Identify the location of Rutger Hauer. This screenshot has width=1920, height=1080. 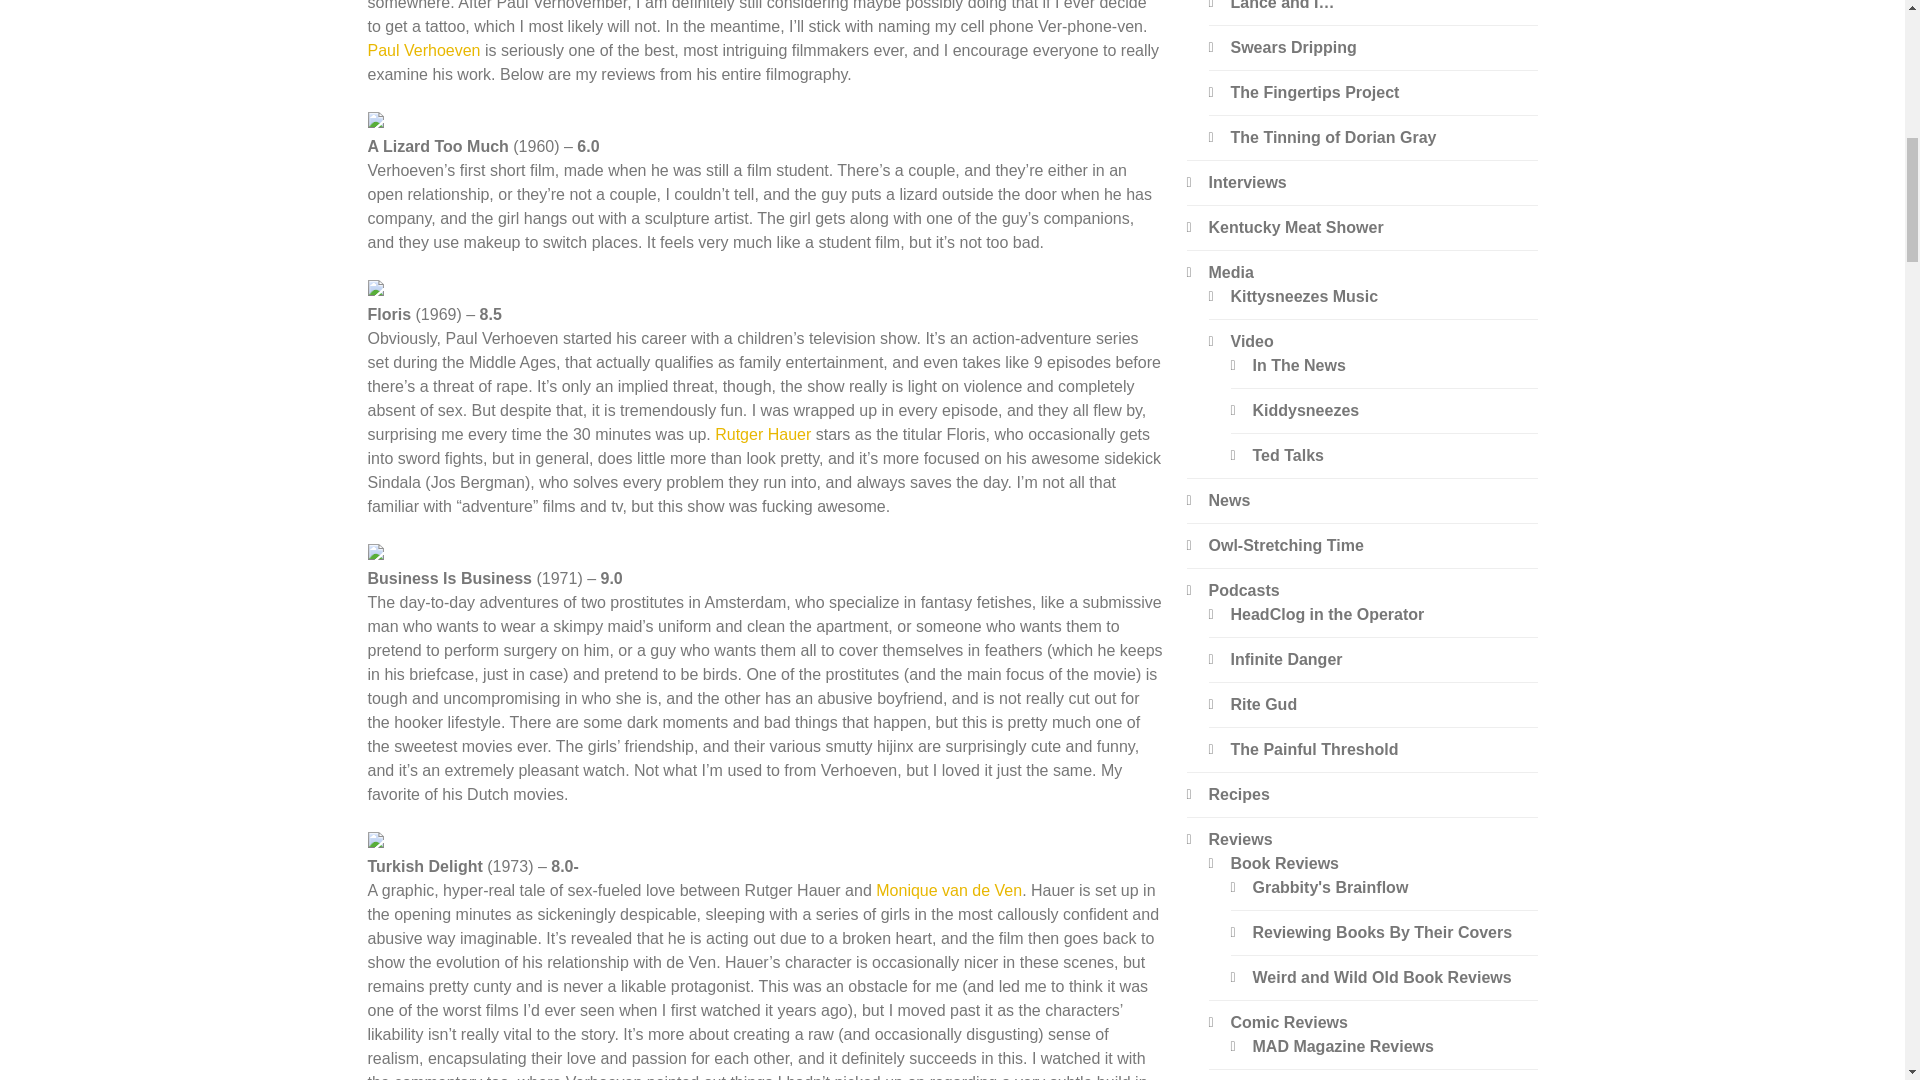
(762, 434).